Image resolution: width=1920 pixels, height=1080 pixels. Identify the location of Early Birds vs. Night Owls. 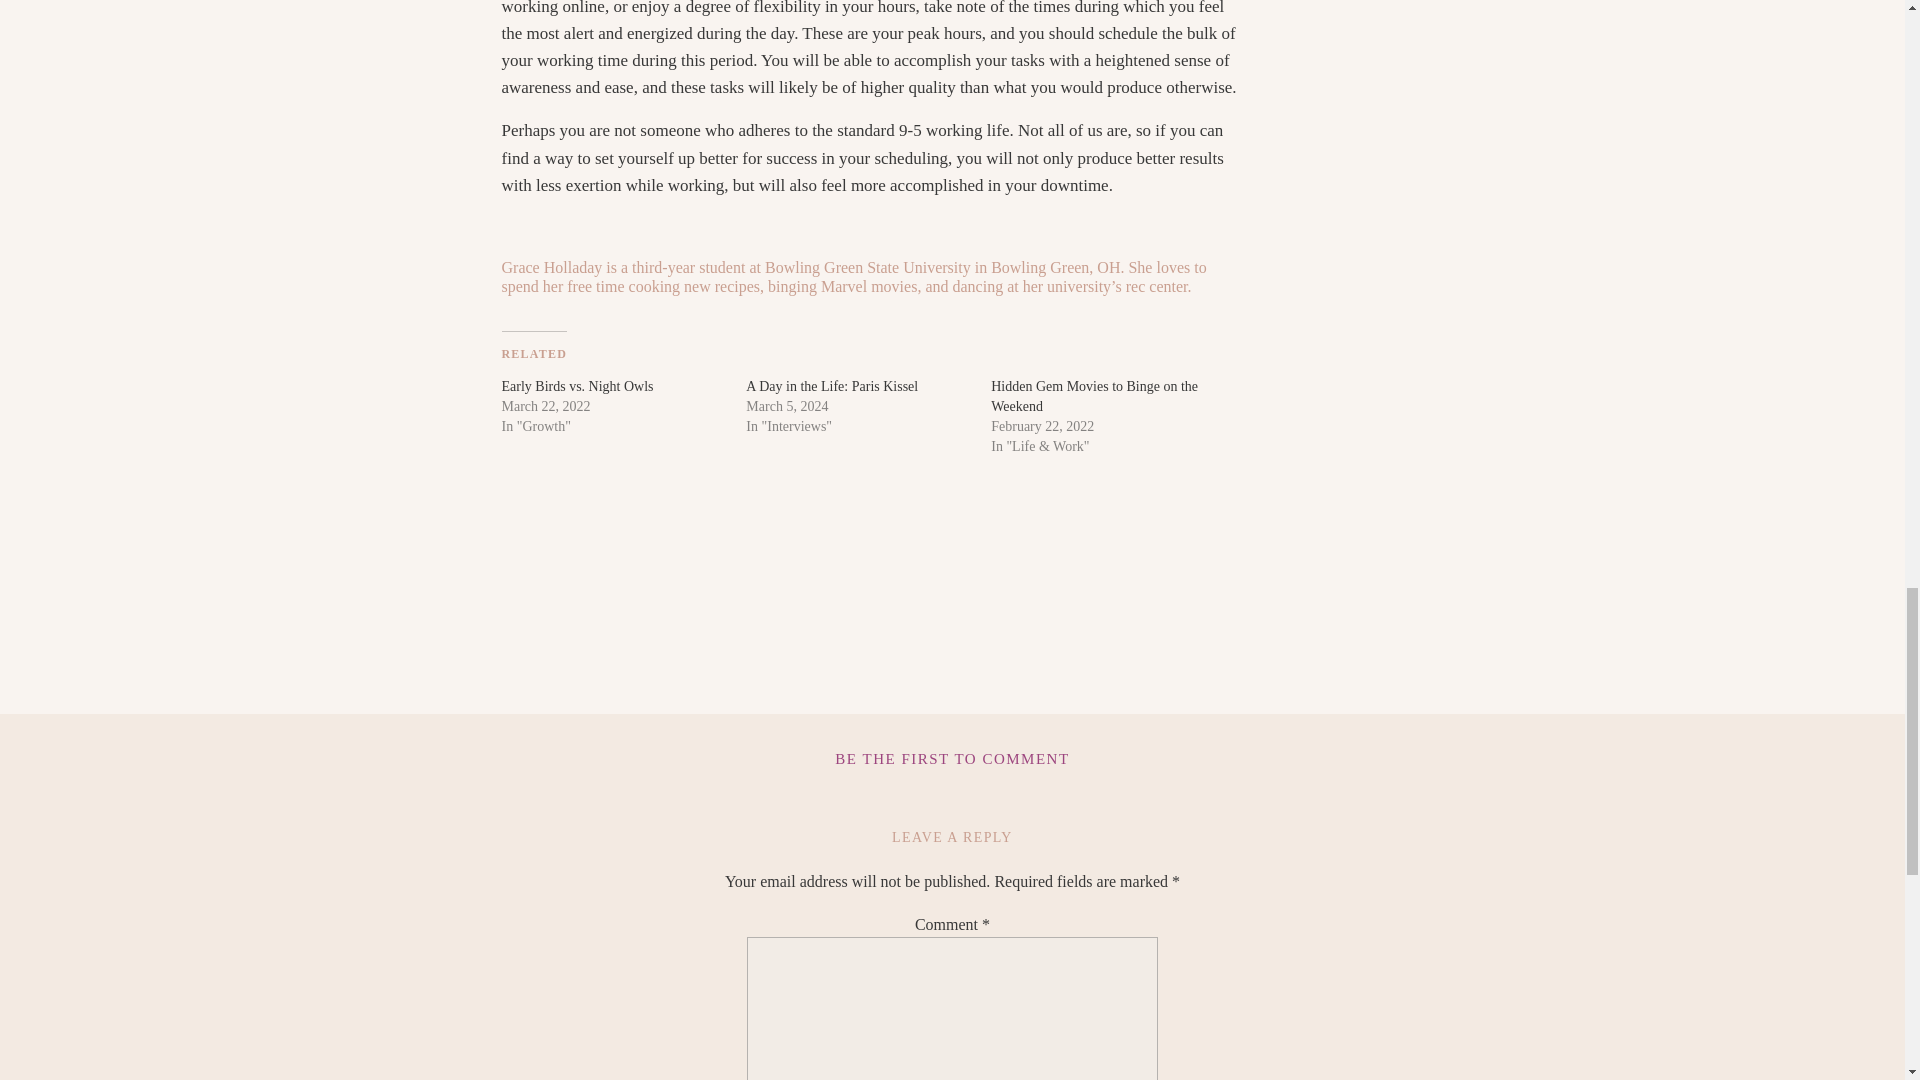
(578, 386).